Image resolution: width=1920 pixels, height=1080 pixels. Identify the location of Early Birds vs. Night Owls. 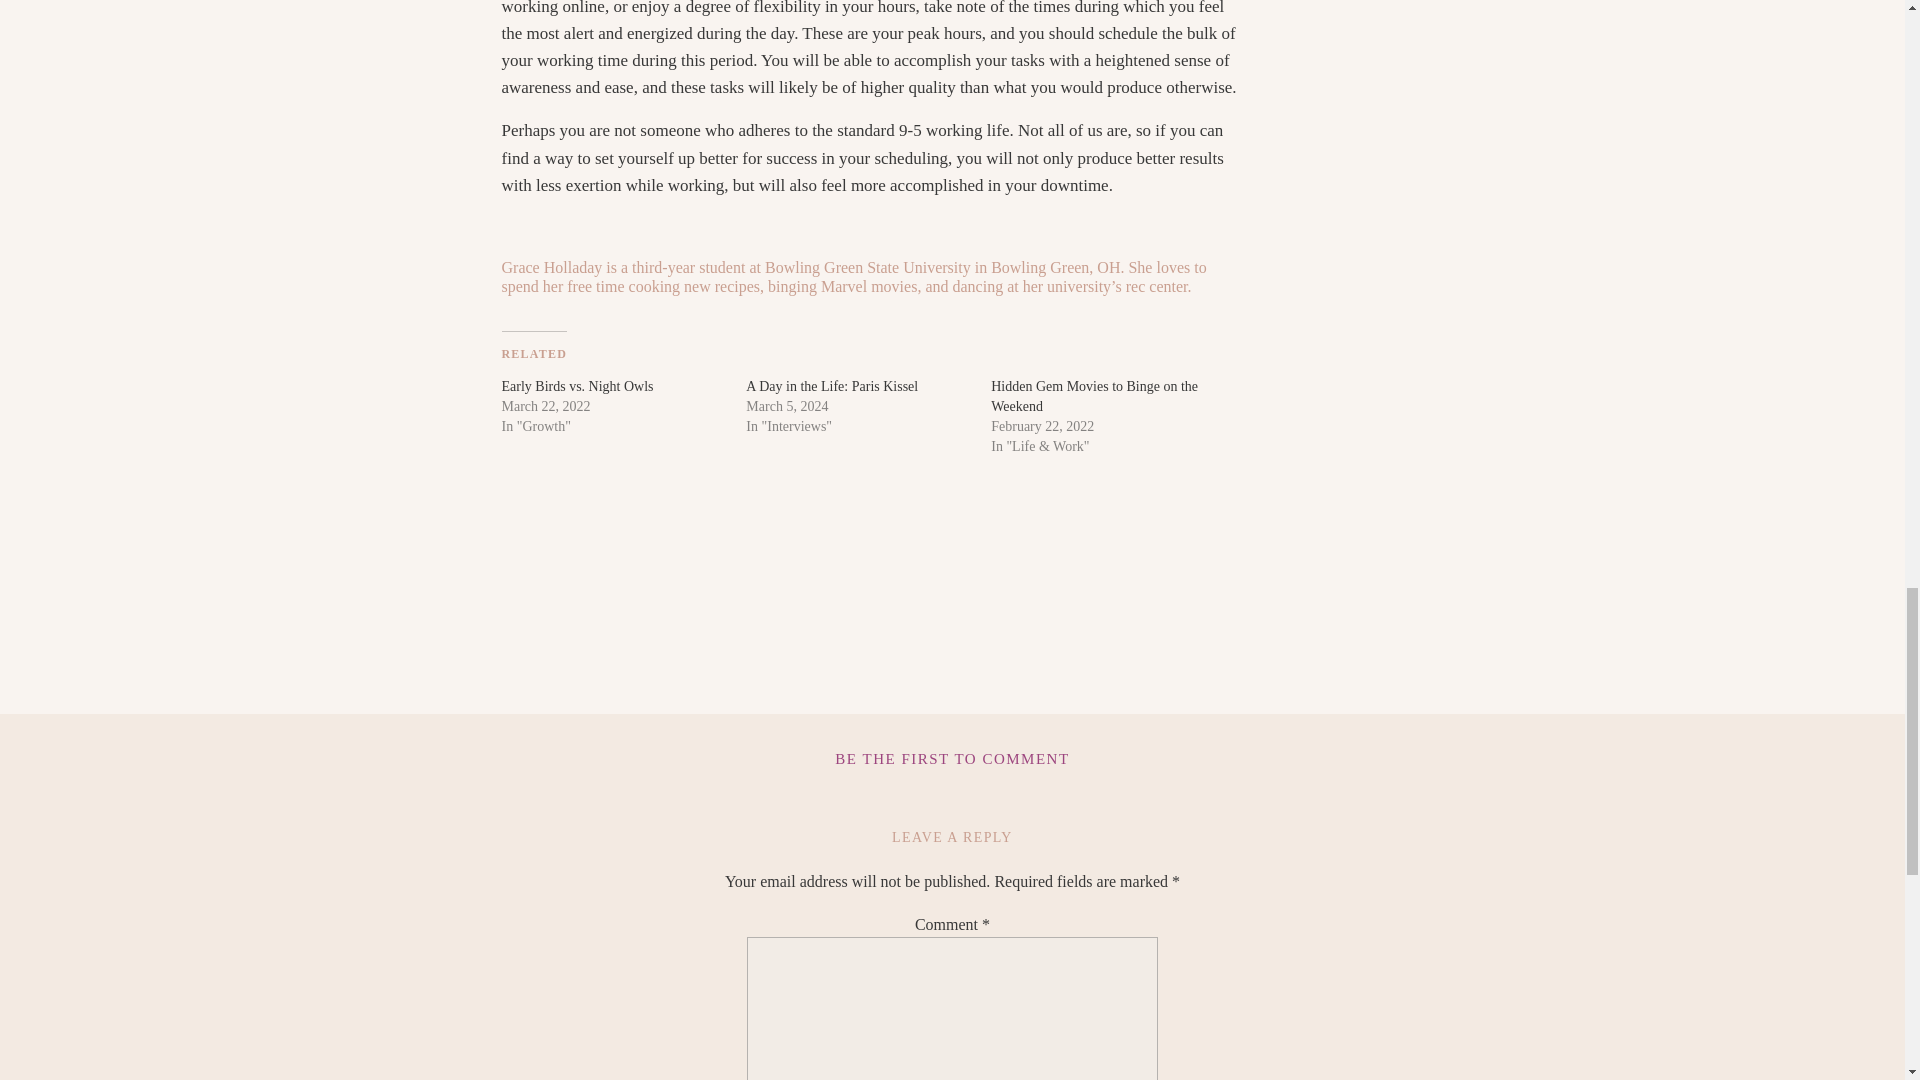
(578, 386).